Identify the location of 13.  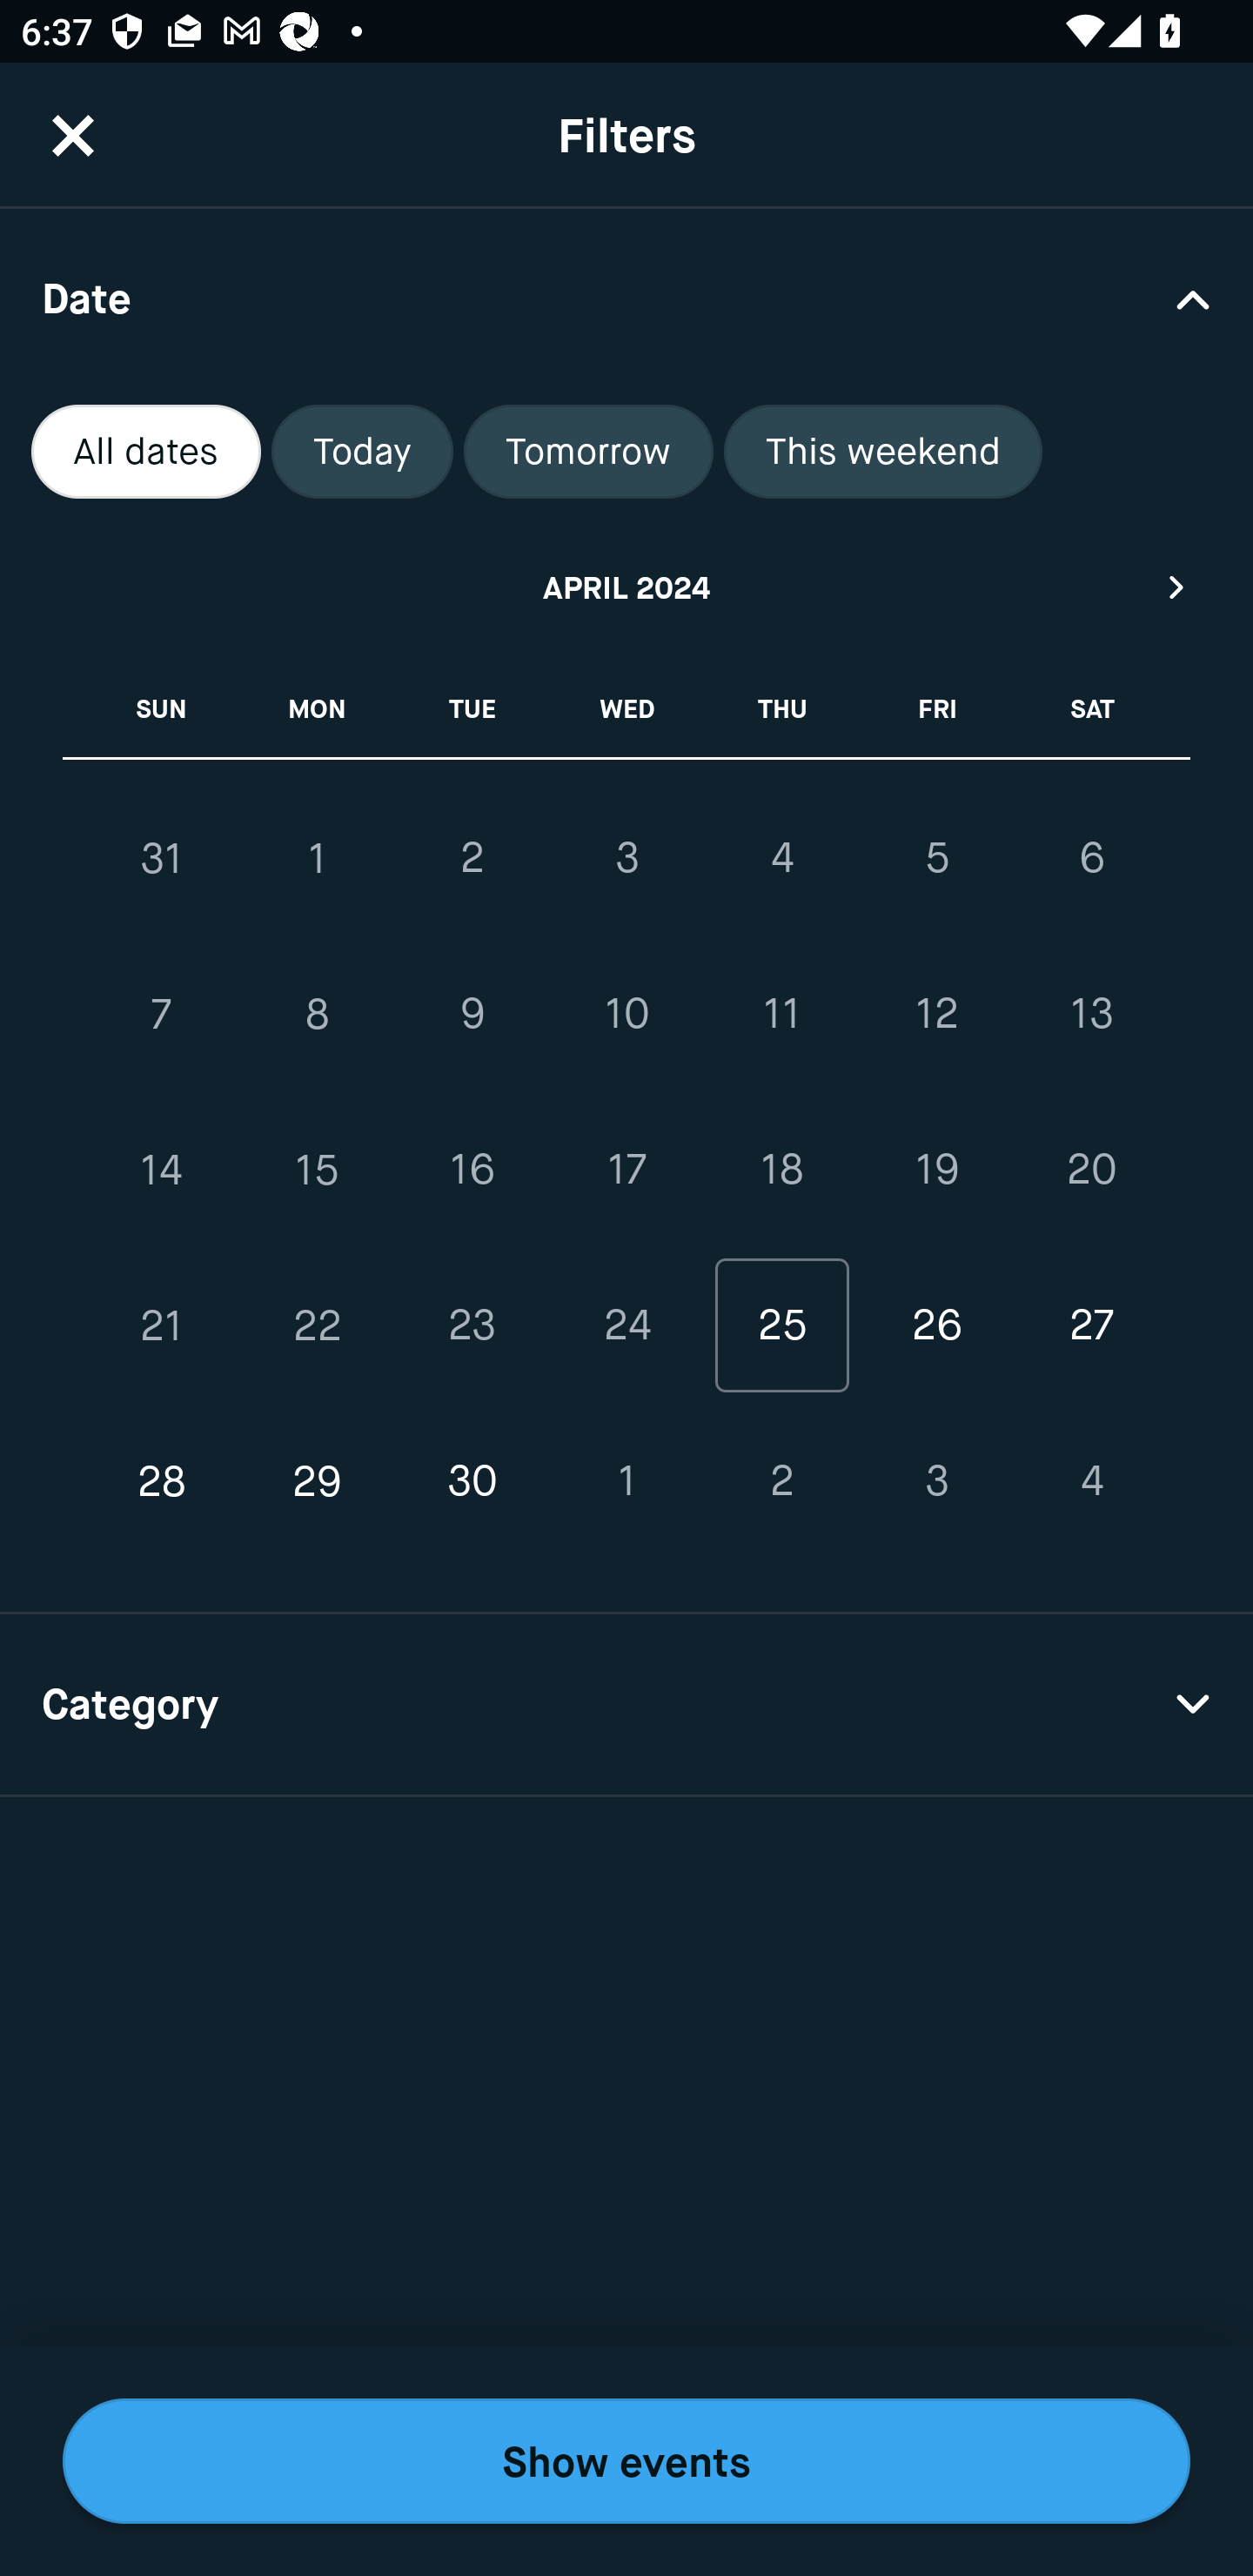
(1091, 1015).